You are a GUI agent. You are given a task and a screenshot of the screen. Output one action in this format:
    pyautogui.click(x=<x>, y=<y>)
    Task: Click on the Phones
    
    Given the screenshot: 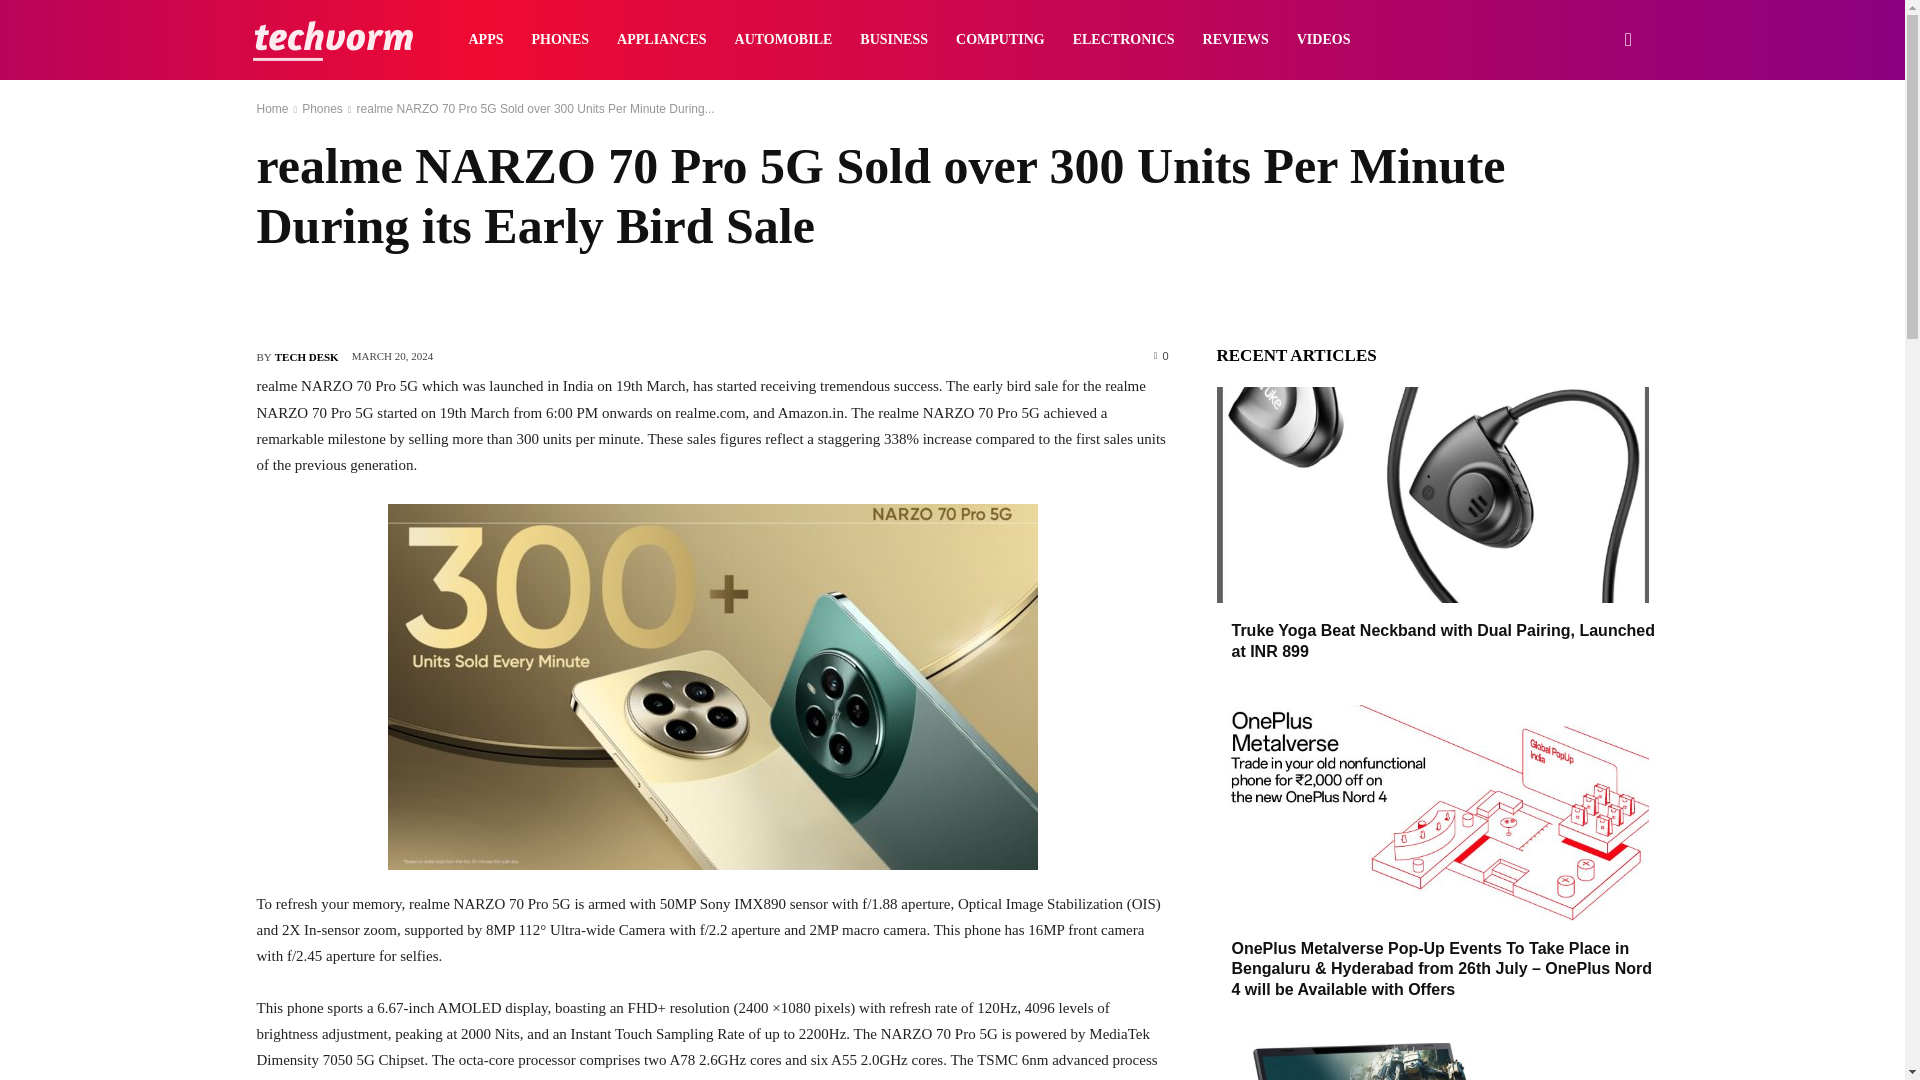 What is the action you would take?
    pyautogui.click(x=322, y=108)
    